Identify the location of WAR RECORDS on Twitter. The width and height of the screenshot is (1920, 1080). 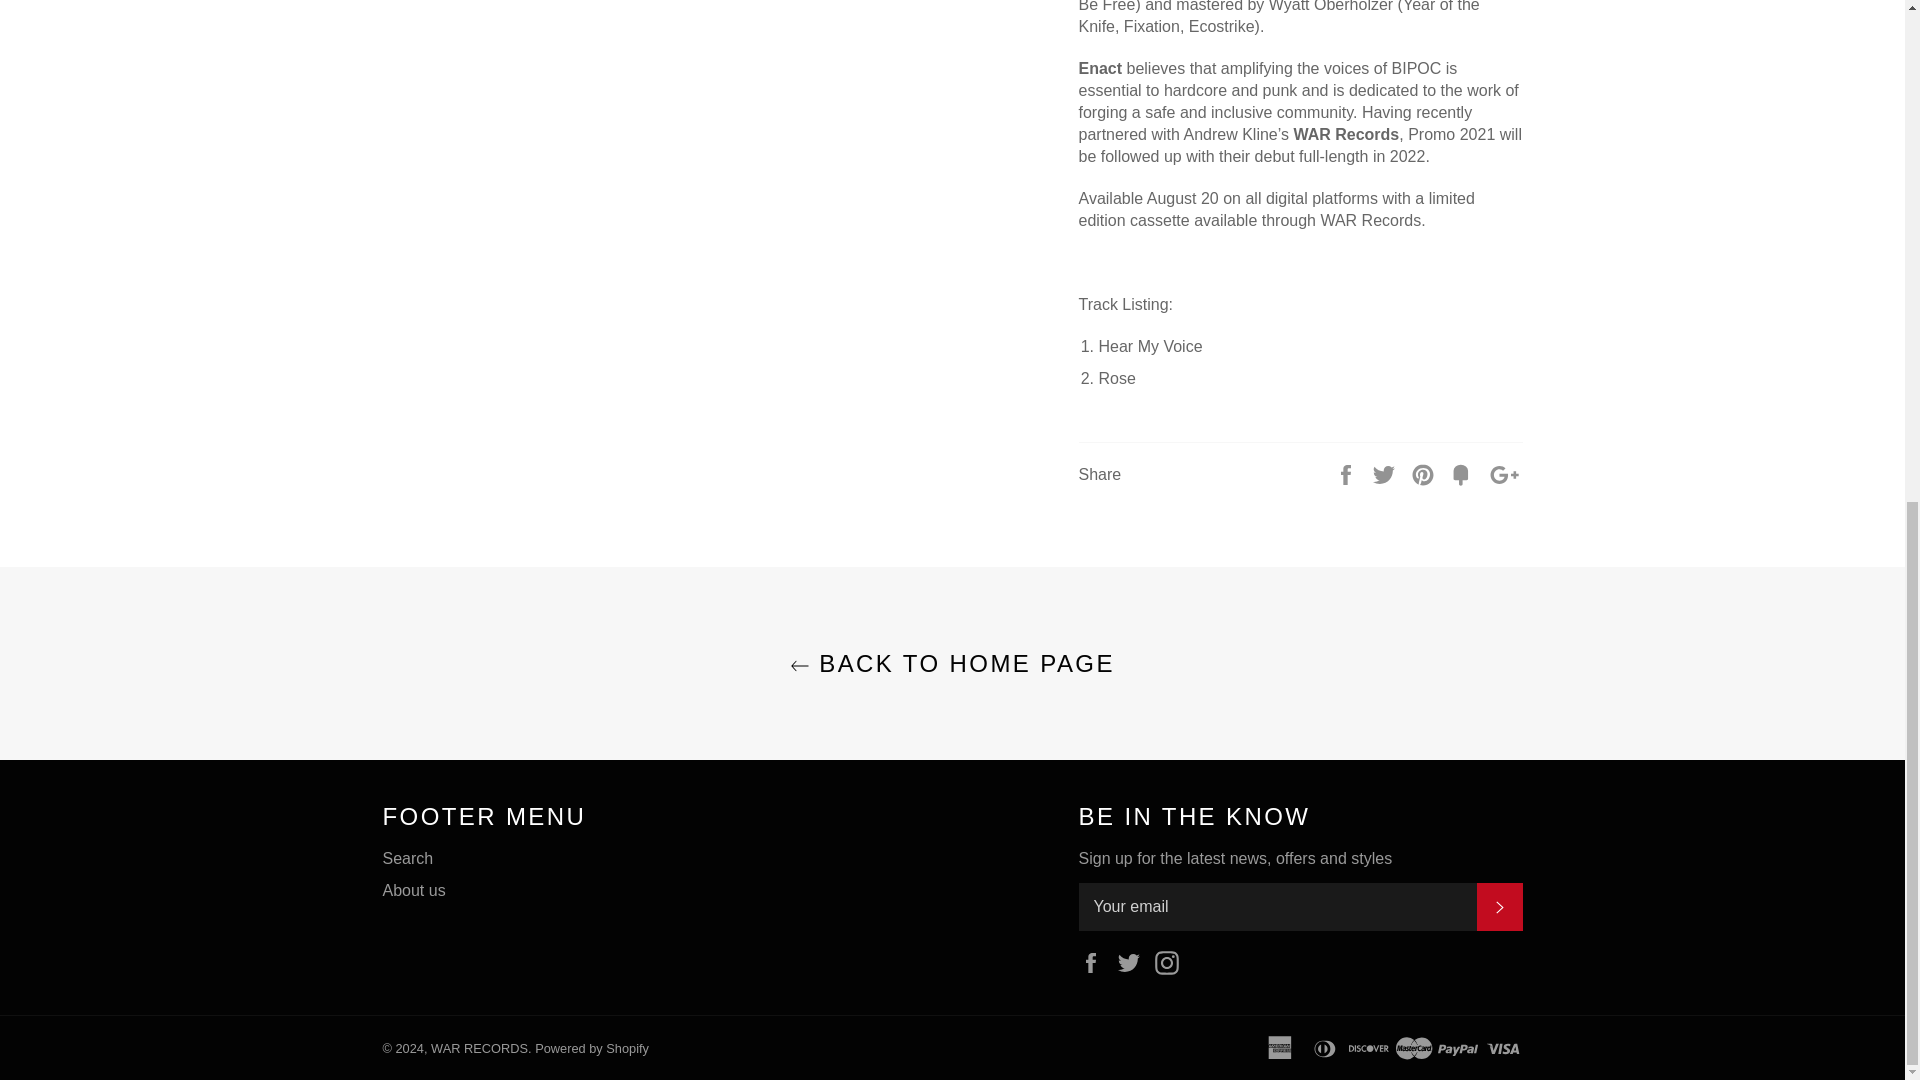
(1134, 960).